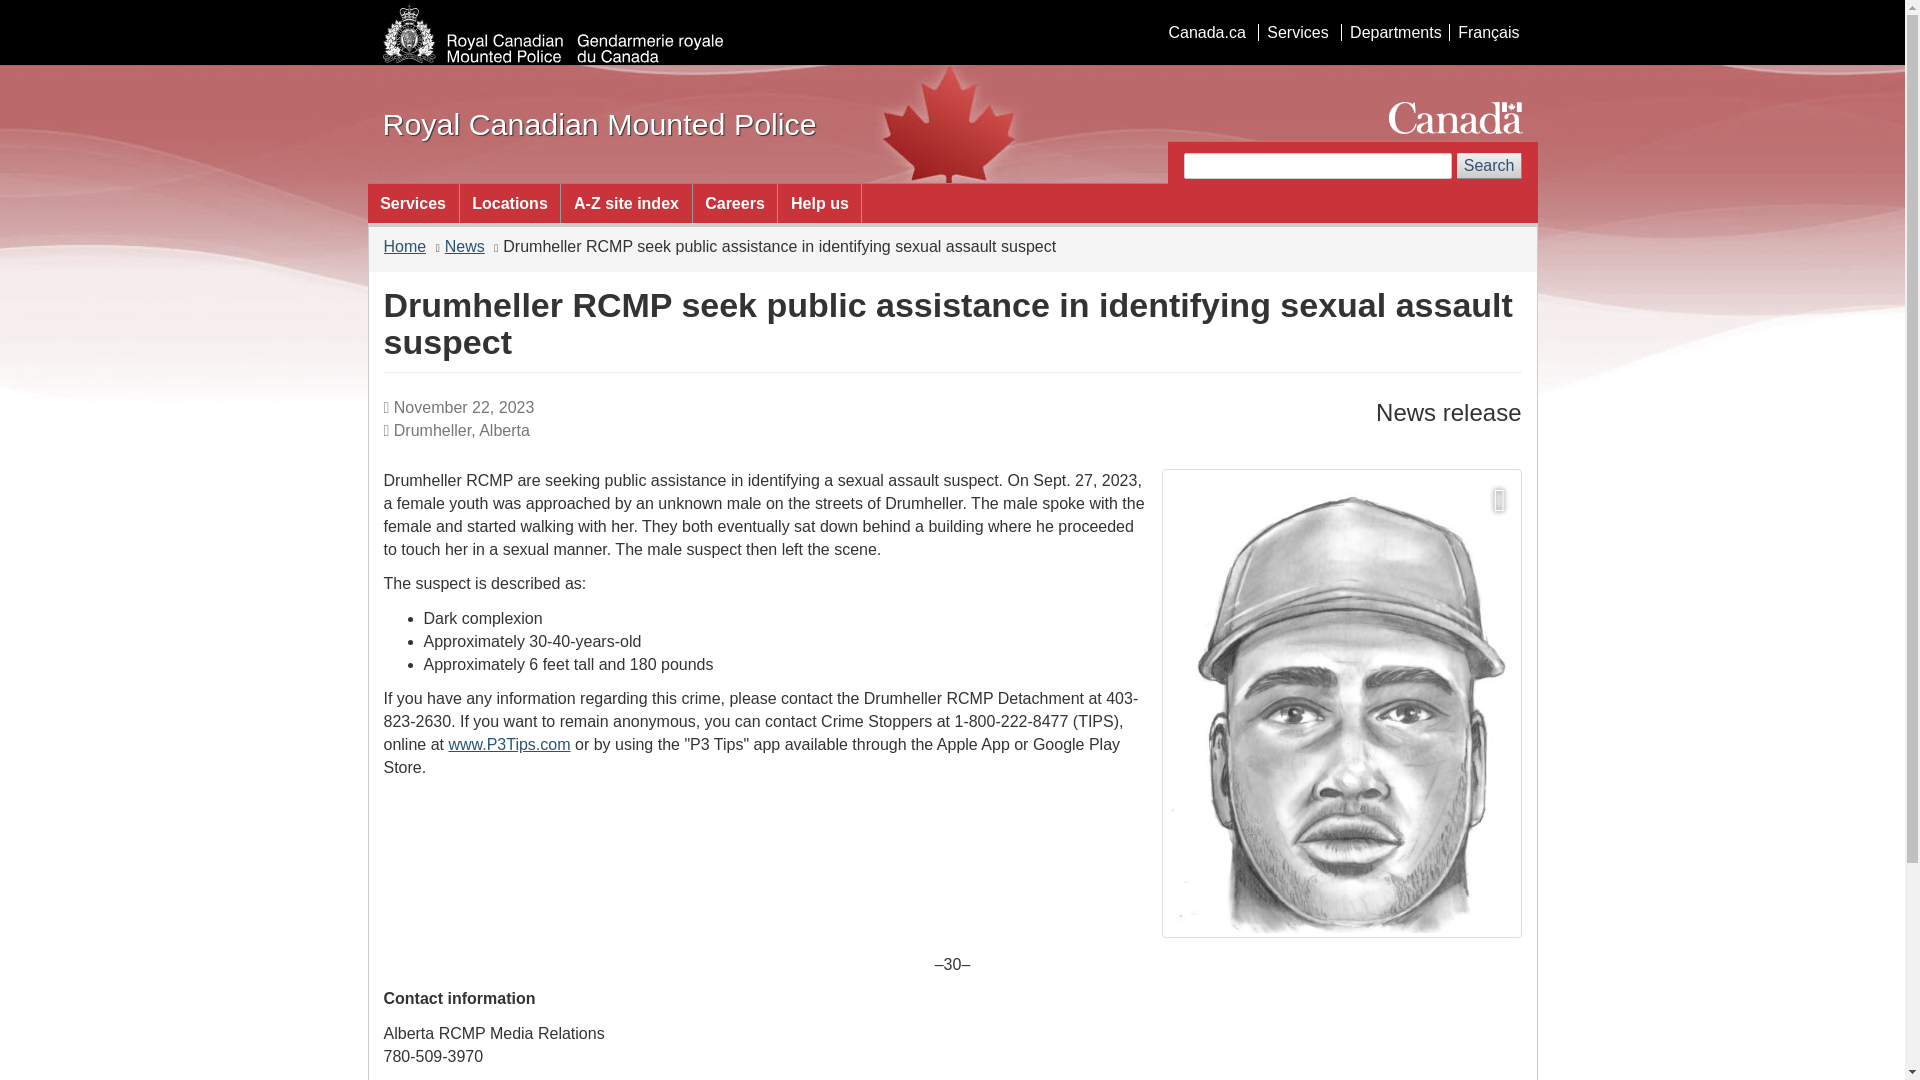 The width and height of the screenshot is (1920, 1080). Describe the element at coordinates (508, 744) in the screenshot. I see `www.P3Tips.com` at that location.